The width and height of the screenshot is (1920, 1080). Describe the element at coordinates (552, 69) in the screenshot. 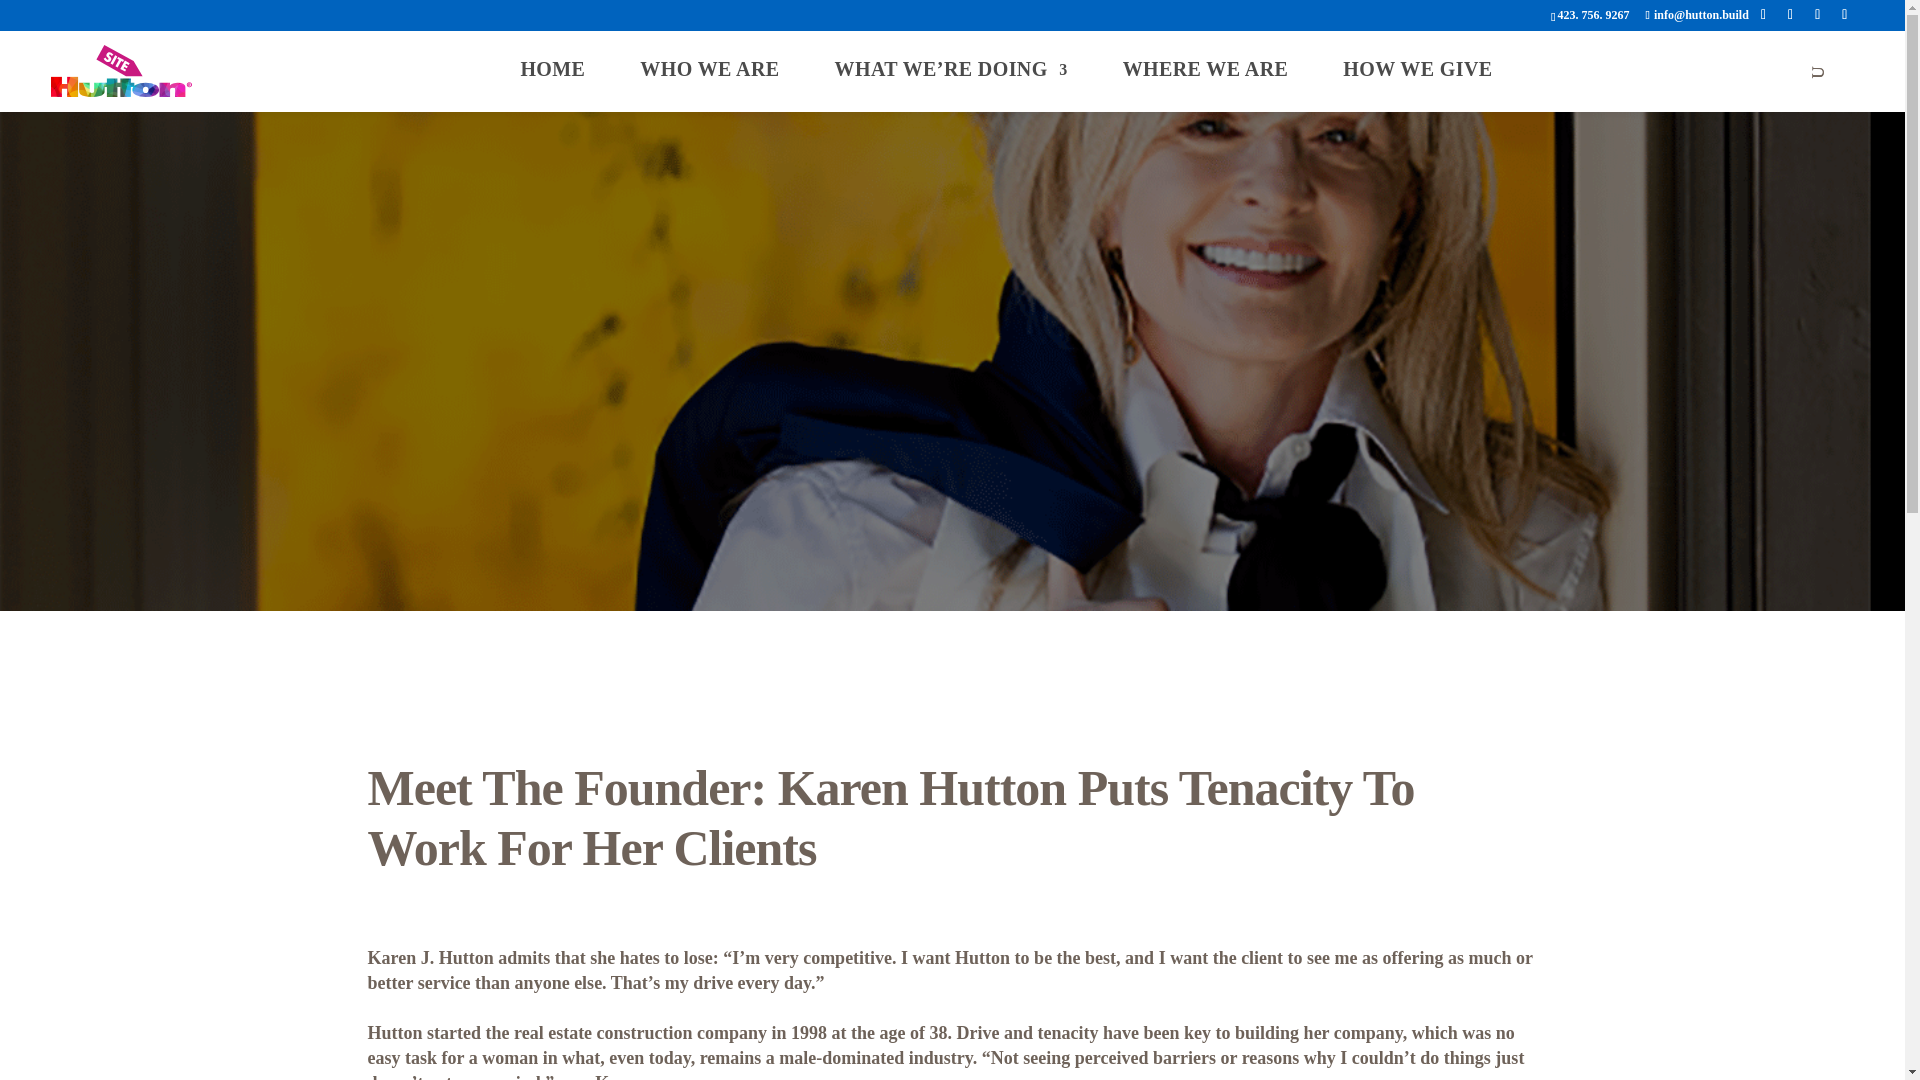

I see `HOME` at that location.